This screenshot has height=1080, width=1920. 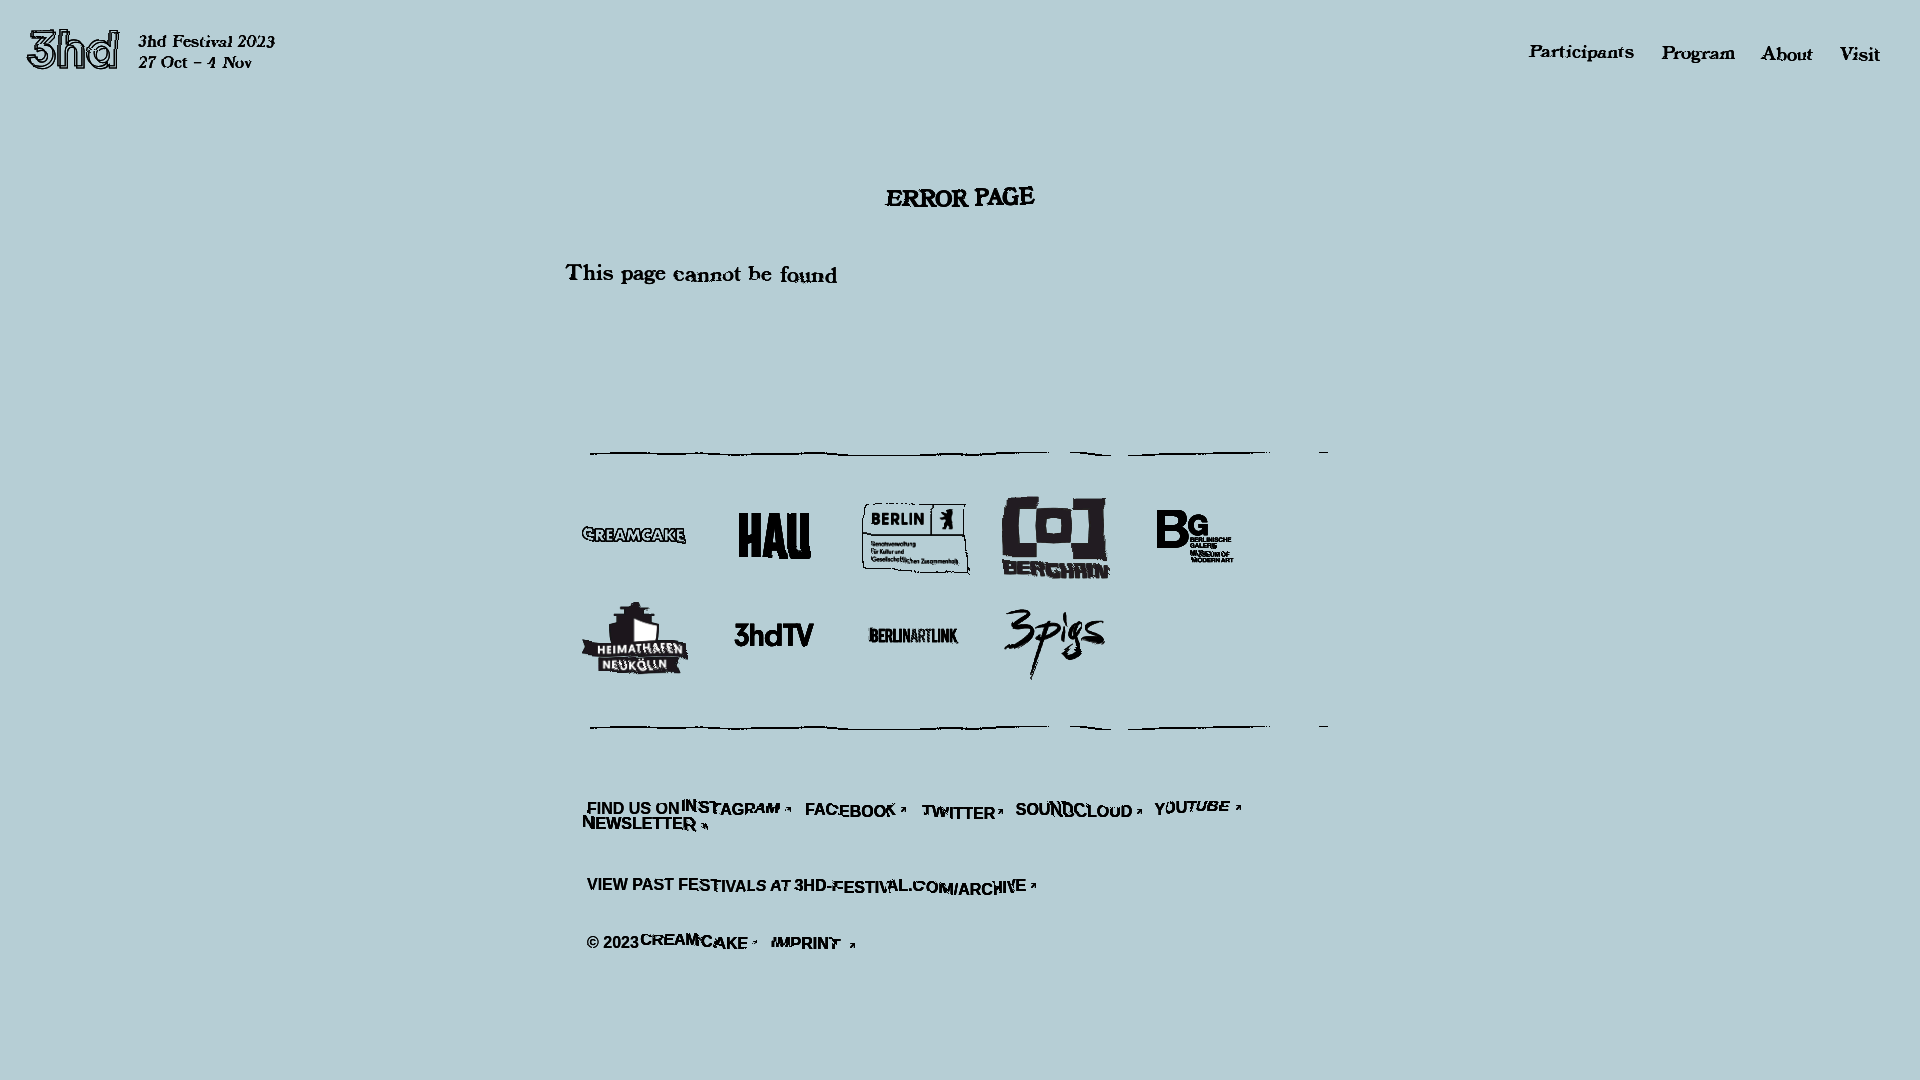 What do you see at coordinates (1584, 54) in the screenshot?
I see `Participants` at bounding box center [1584, 54].